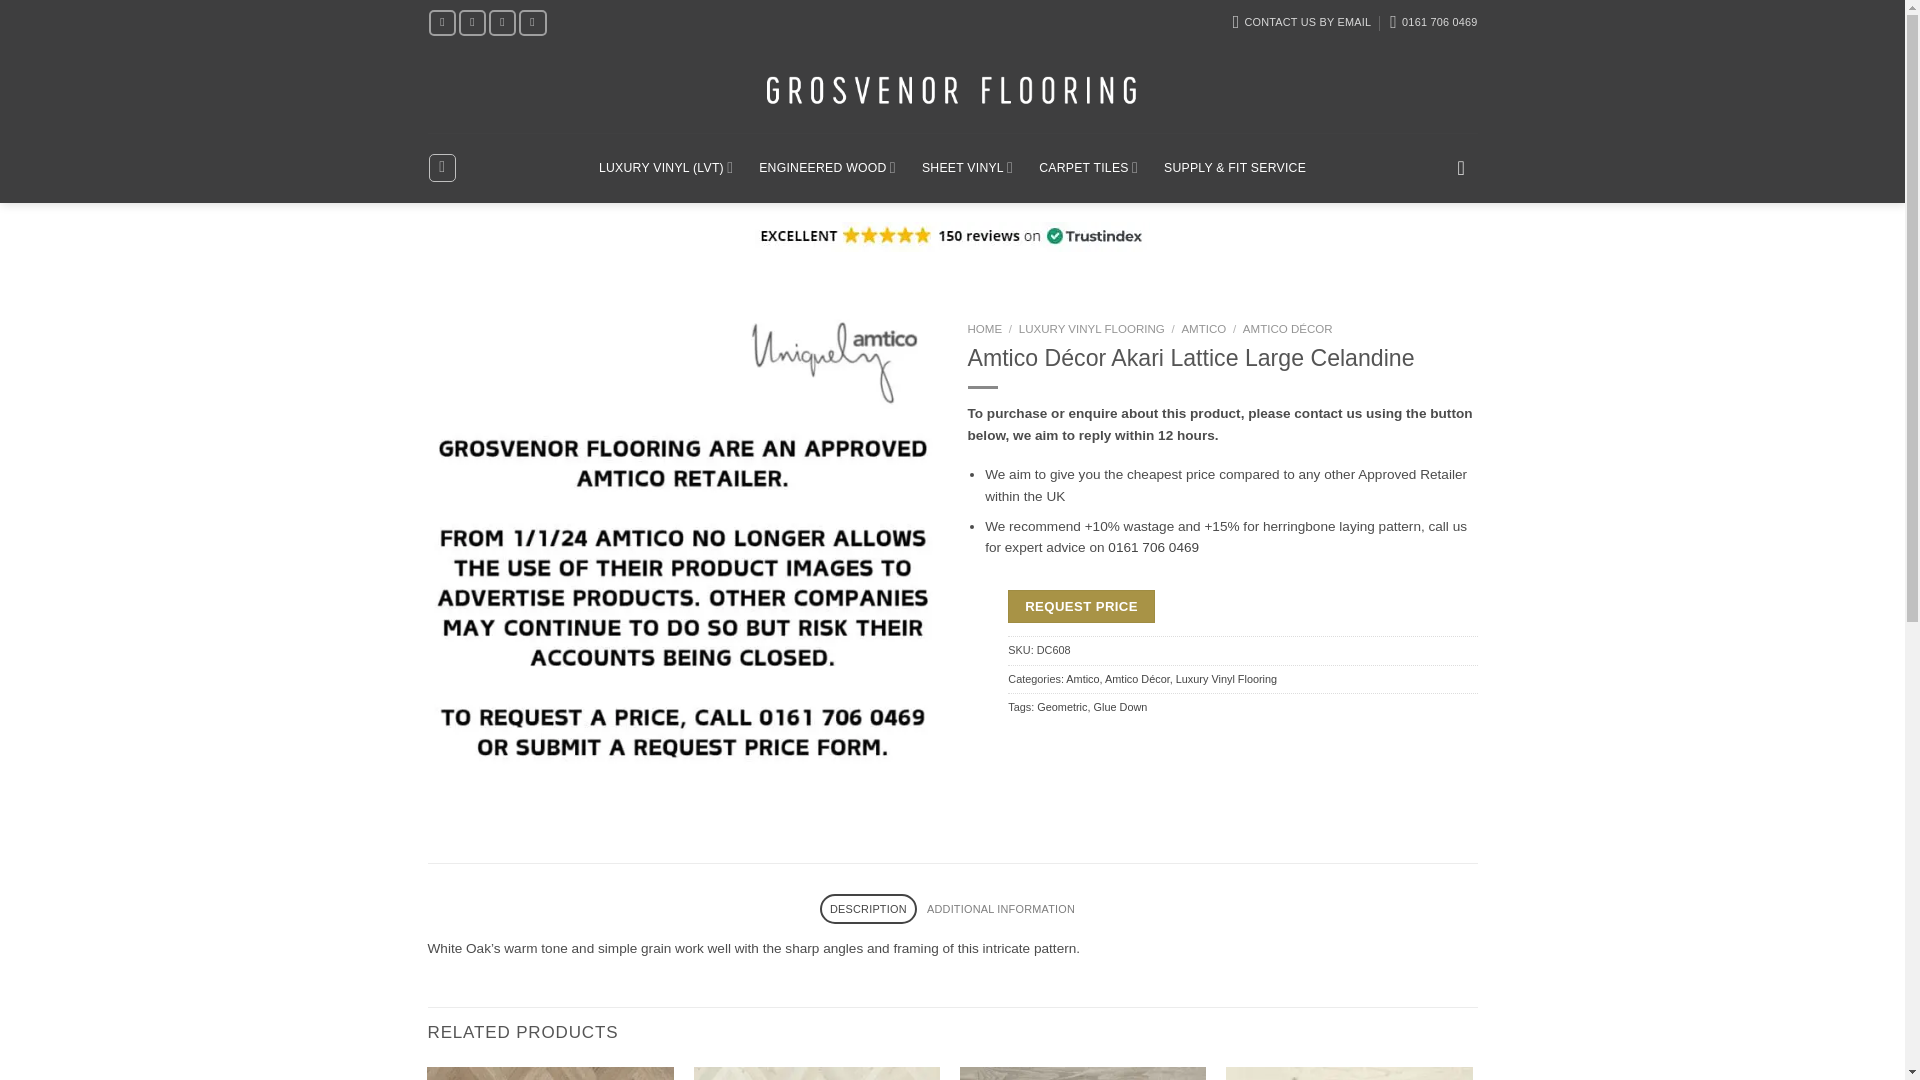 This screenshot has width=1920, height=1080. Describe the element at coordinates (1433, 22) in the screenshot. I see `0161 706 0469` at that location.